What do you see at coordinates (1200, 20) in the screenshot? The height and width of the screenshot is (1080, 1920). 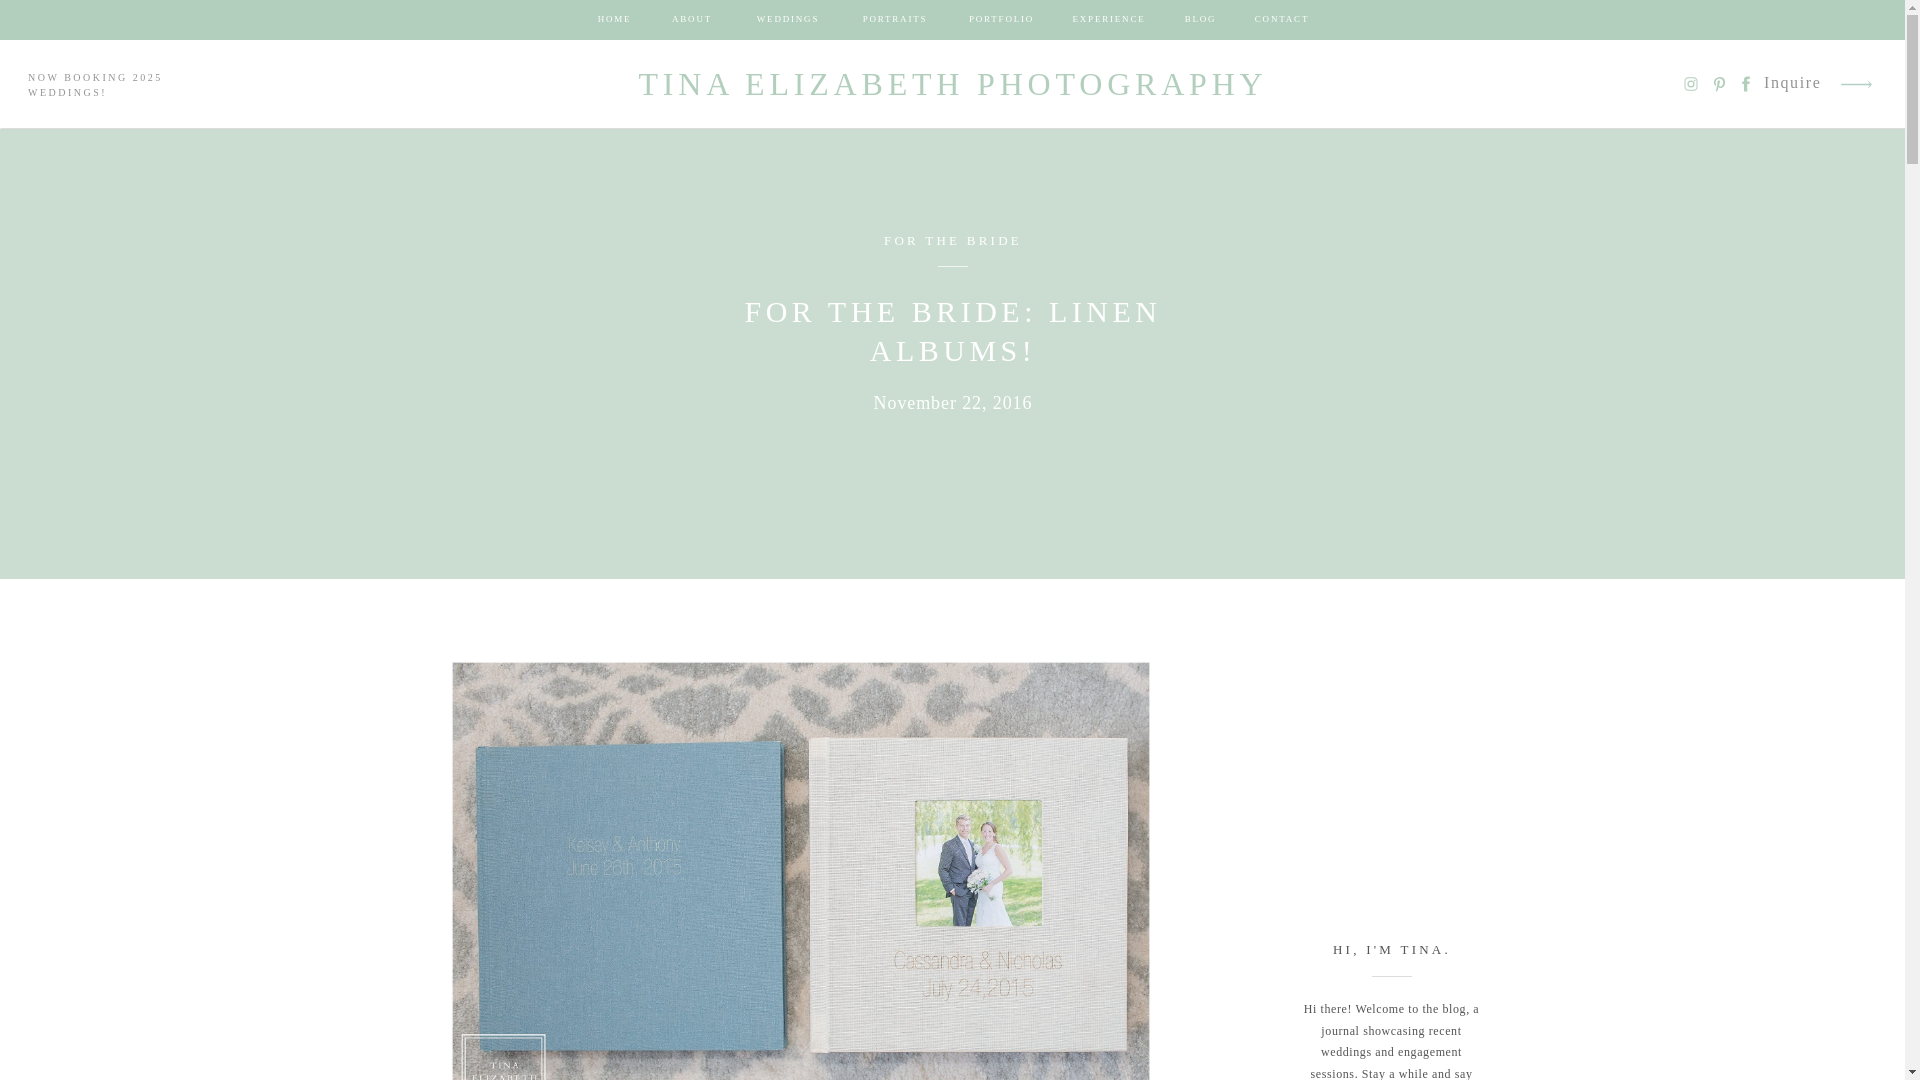 I see `BLOG` at bounding box center [1200, 20].